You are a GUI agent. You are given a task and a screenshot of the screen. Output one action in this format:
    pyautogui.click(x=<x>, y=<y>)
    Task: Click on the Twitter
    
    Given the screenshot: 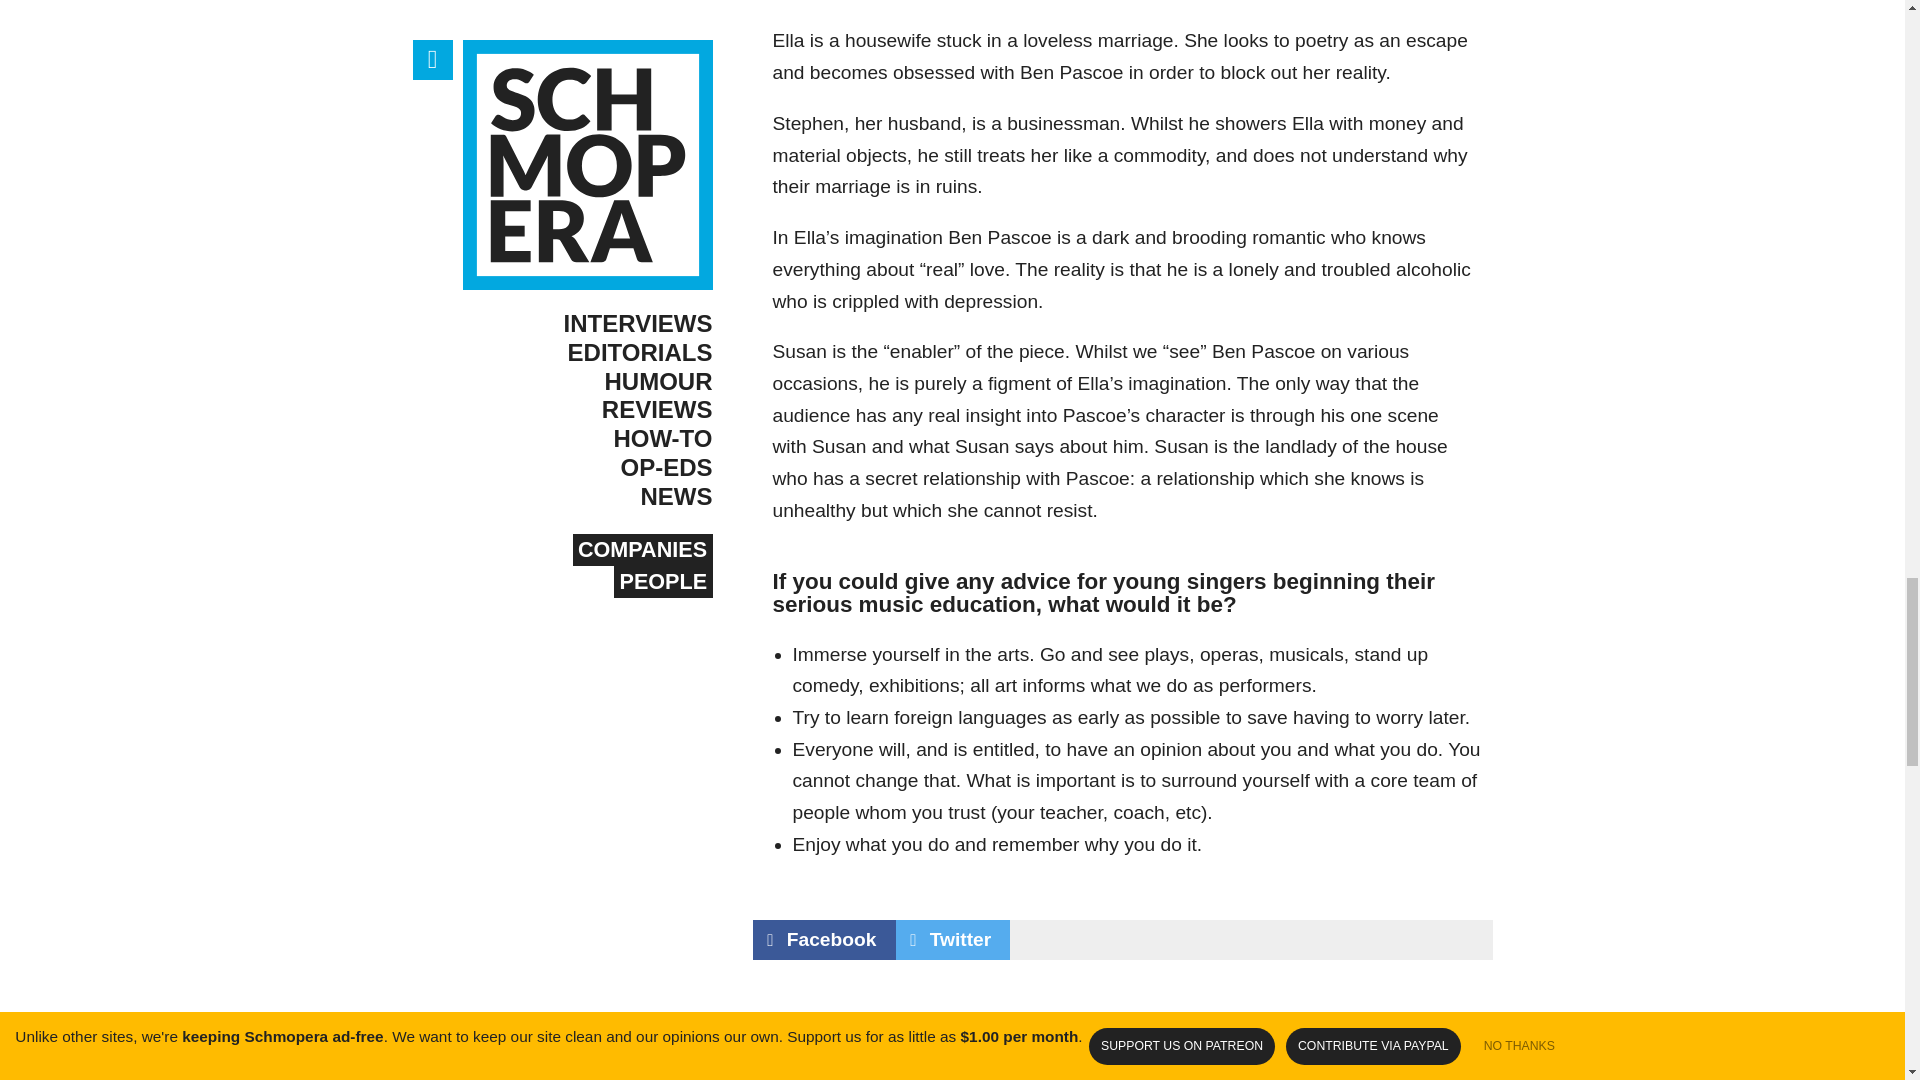 What is the action you would take?
    pyautogui.click(x=954, y=940)
    